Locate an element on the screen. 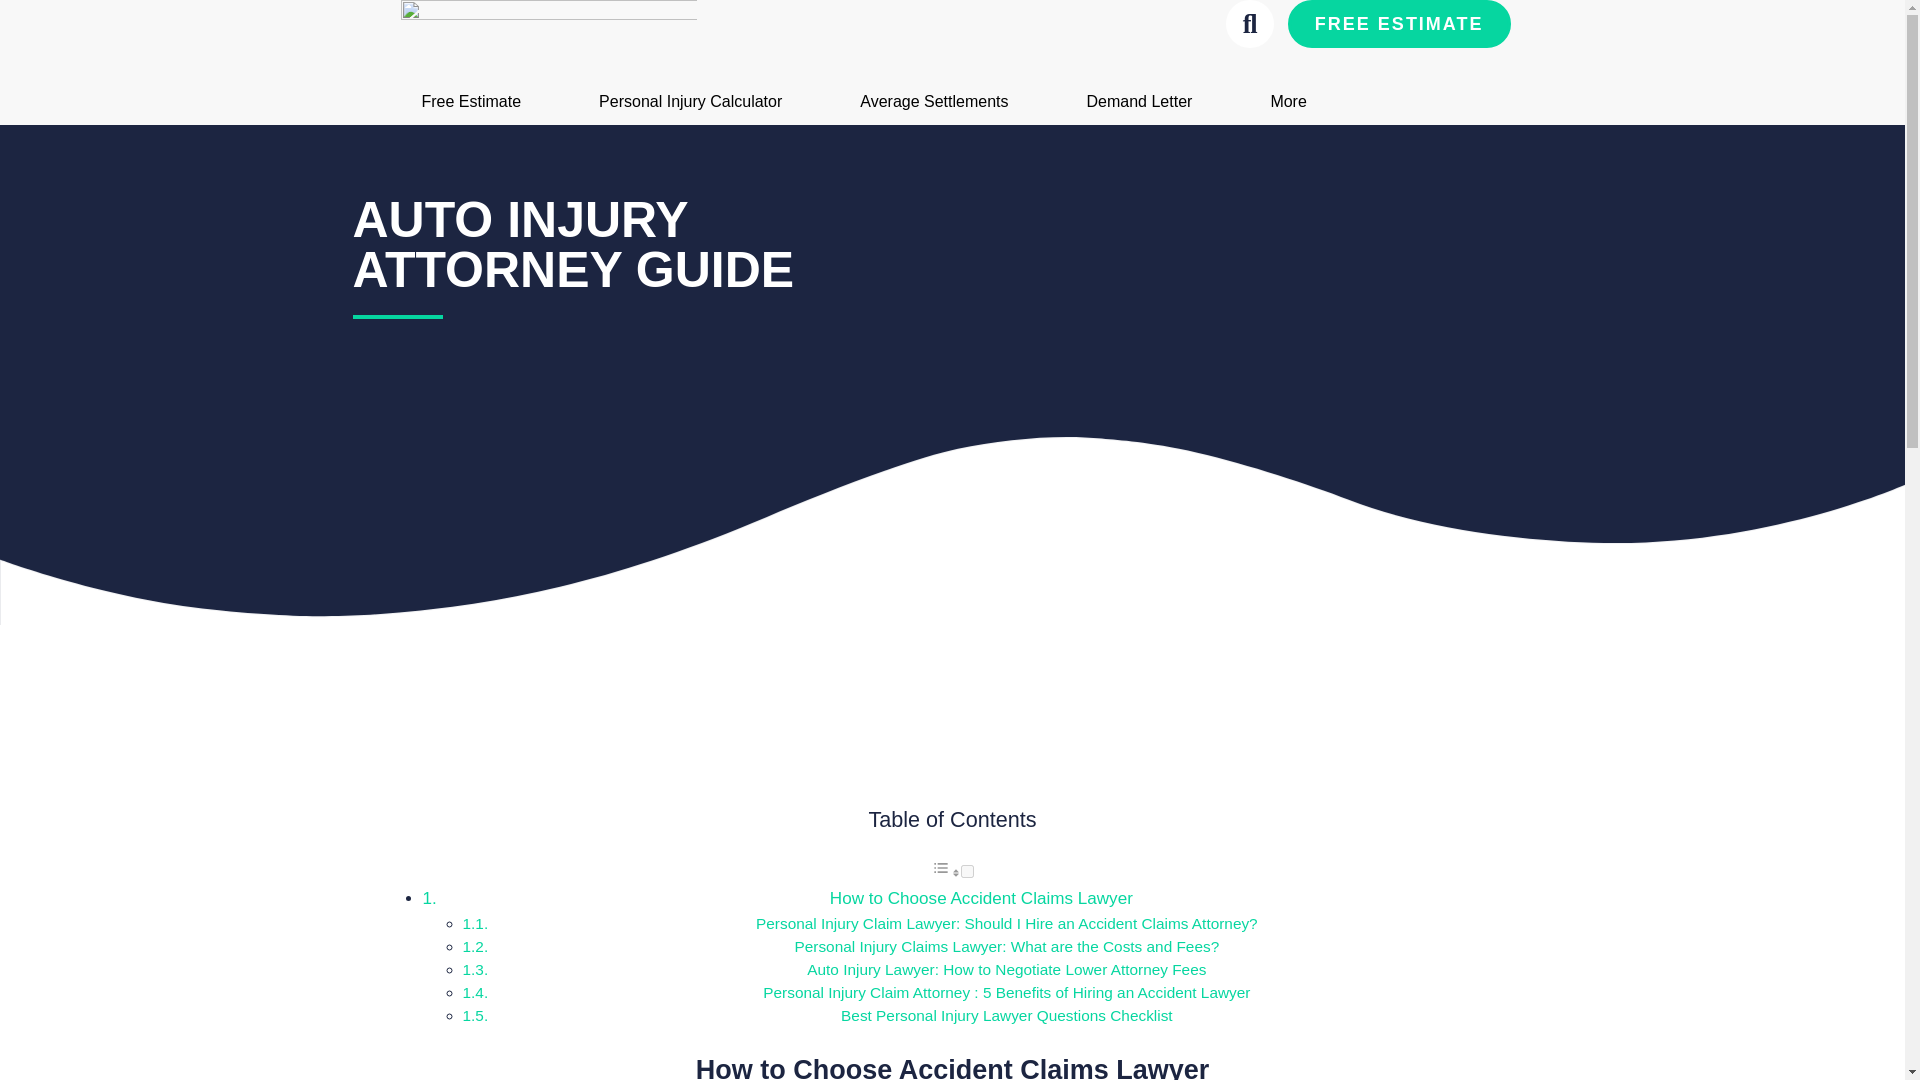 This screenshot has width=1920, height=1080. How to Choose Accident Claims Lawyer is located at coordinates (980, 898).